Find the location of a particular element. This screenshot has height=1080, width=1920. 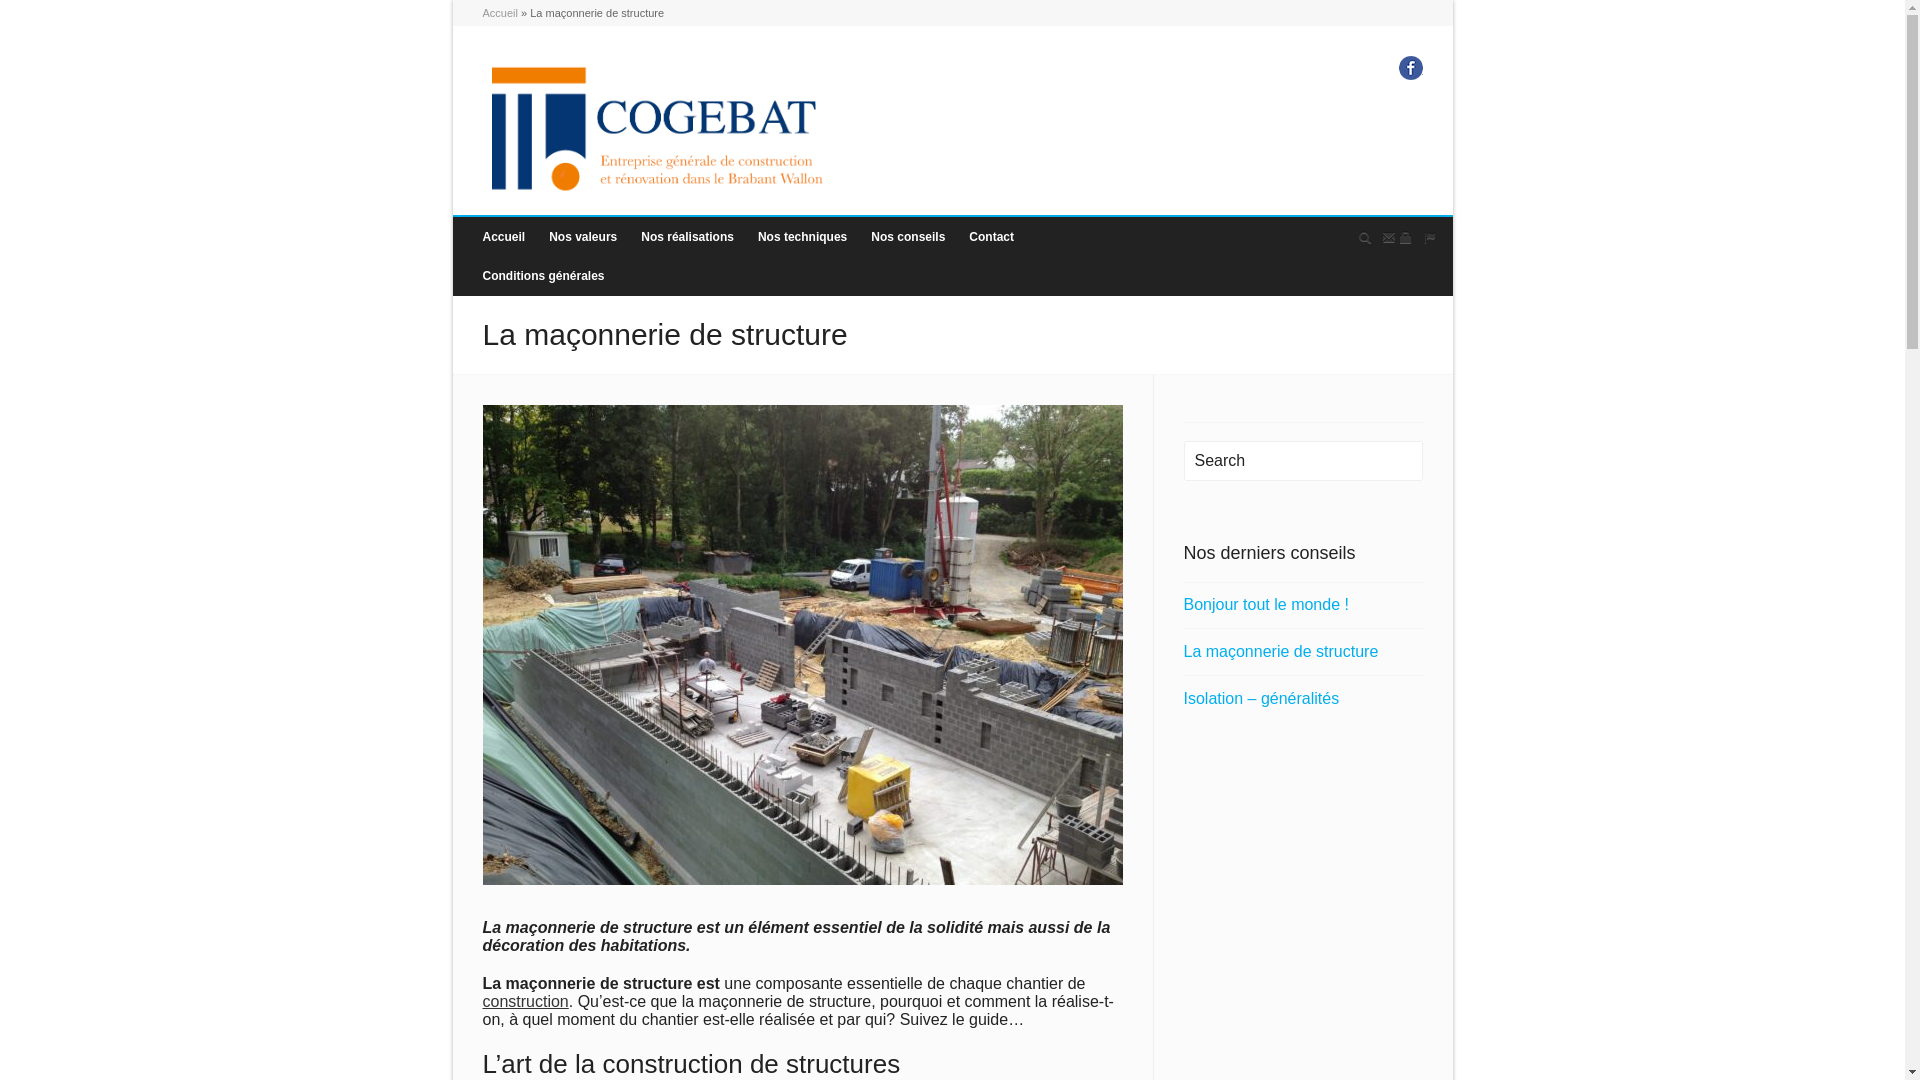

construction is located at coordinates (525, 1002).